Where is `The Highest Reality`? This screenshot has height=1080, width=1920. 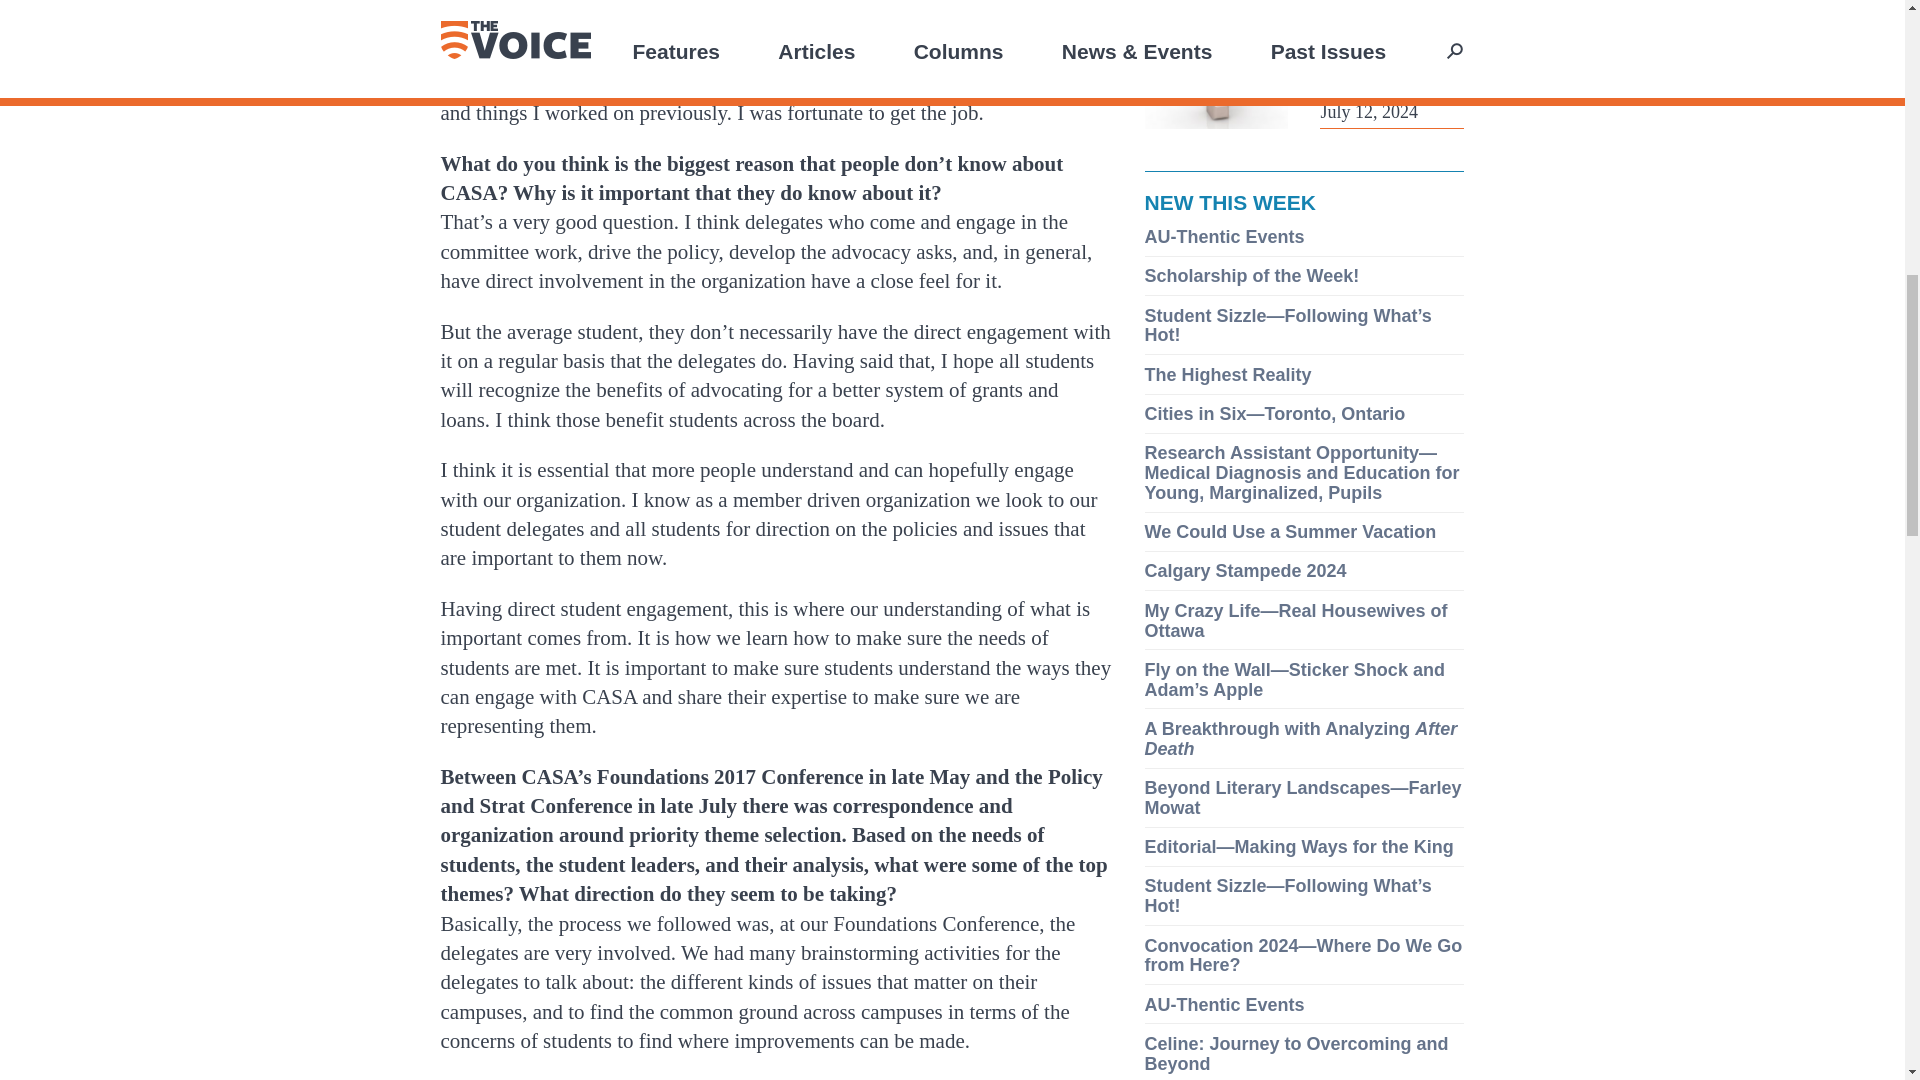
The Highest Reality is located at coordinates (1228, 374).